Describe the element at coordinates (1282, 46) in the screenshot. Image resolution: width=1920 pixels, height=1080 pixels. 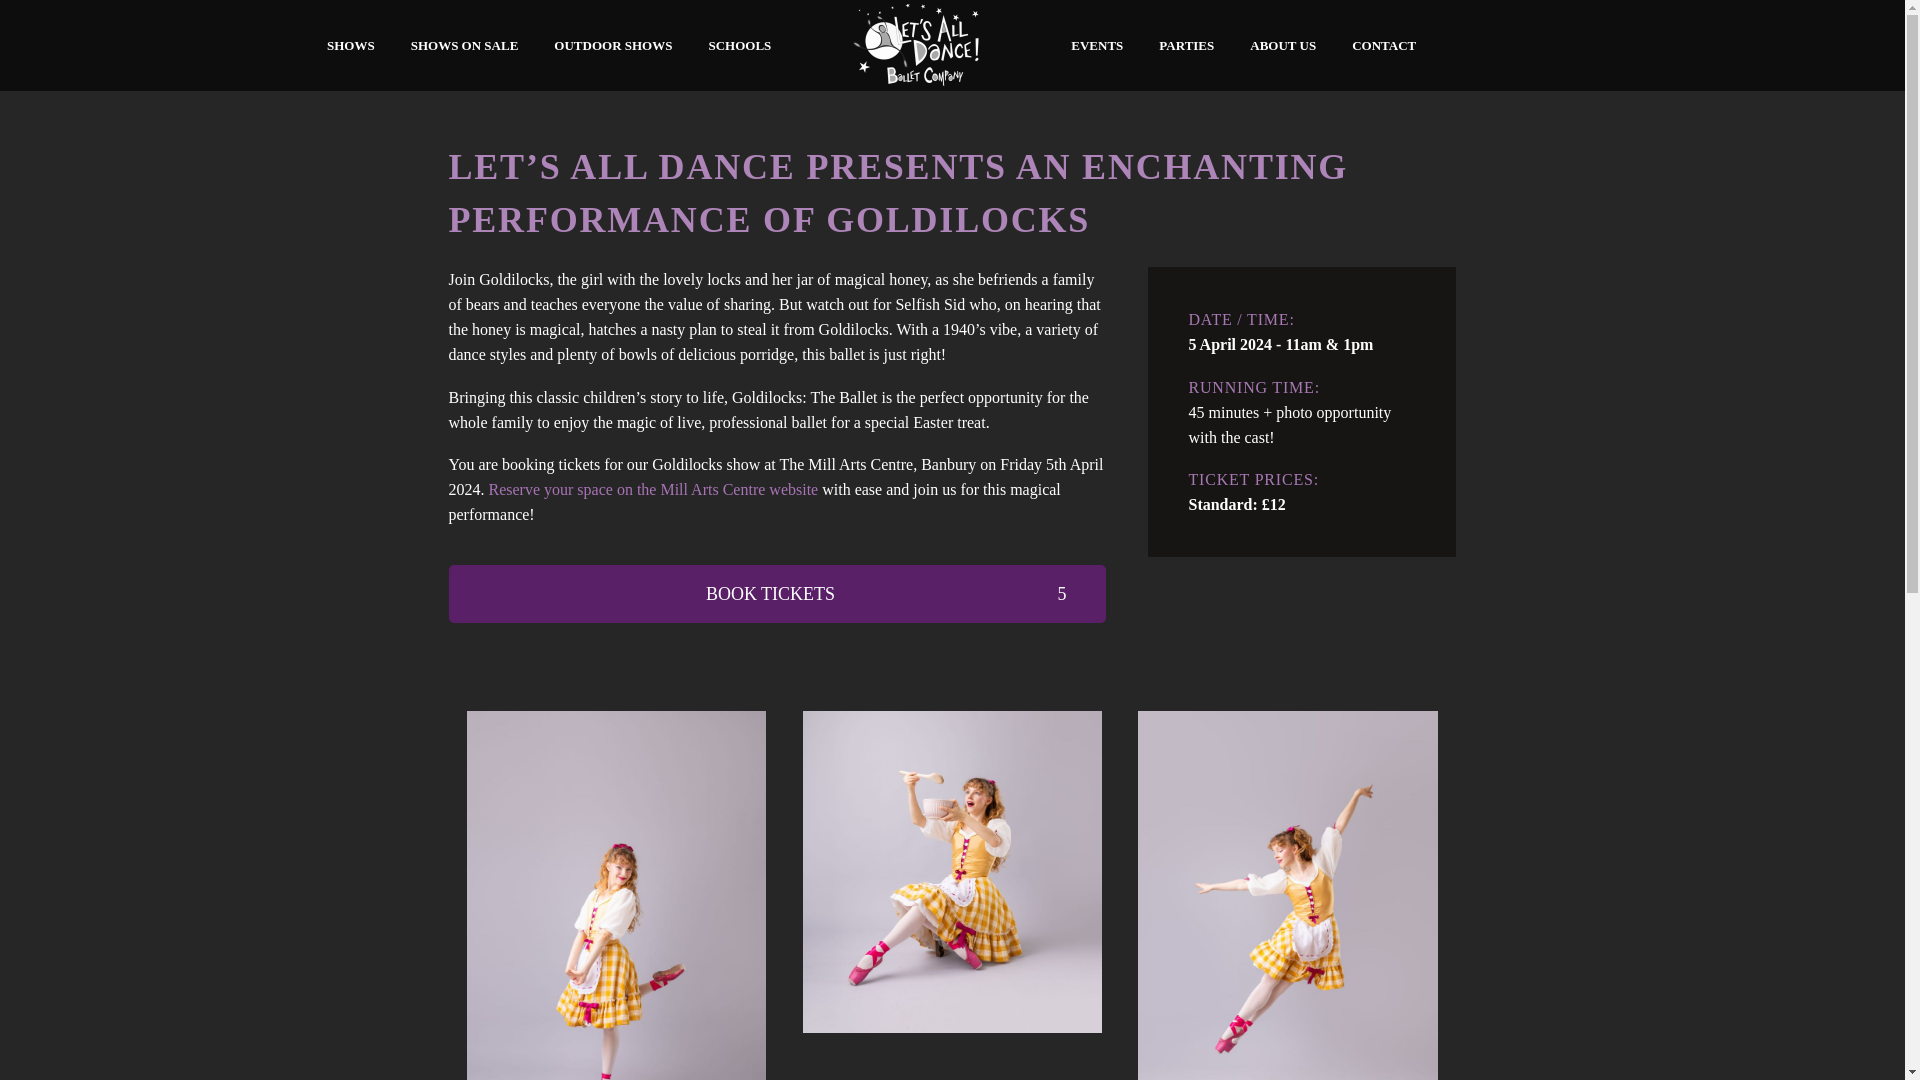
I see `ABOUT US` at that location.